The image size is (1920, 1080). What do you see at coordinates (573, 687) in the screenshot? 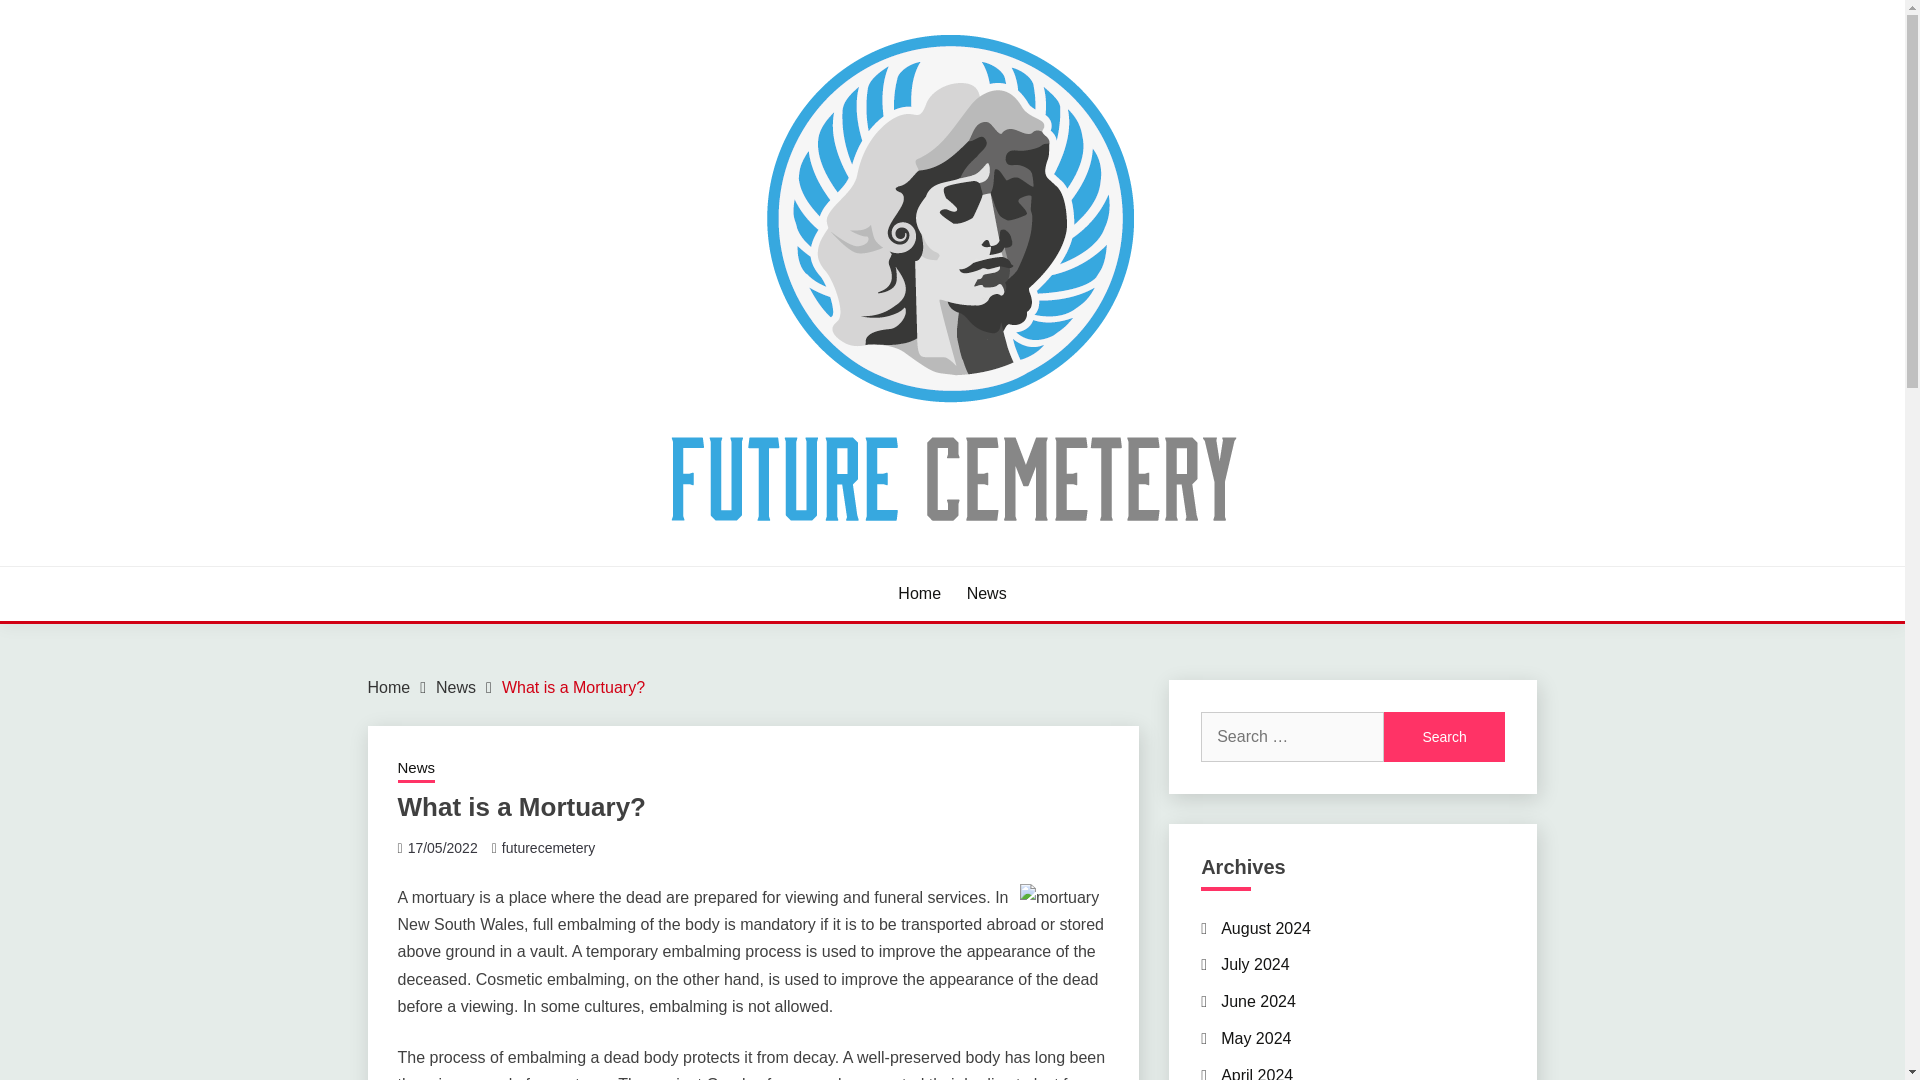
I see `What is a Mortuary?` at bounding box center [573, 687].